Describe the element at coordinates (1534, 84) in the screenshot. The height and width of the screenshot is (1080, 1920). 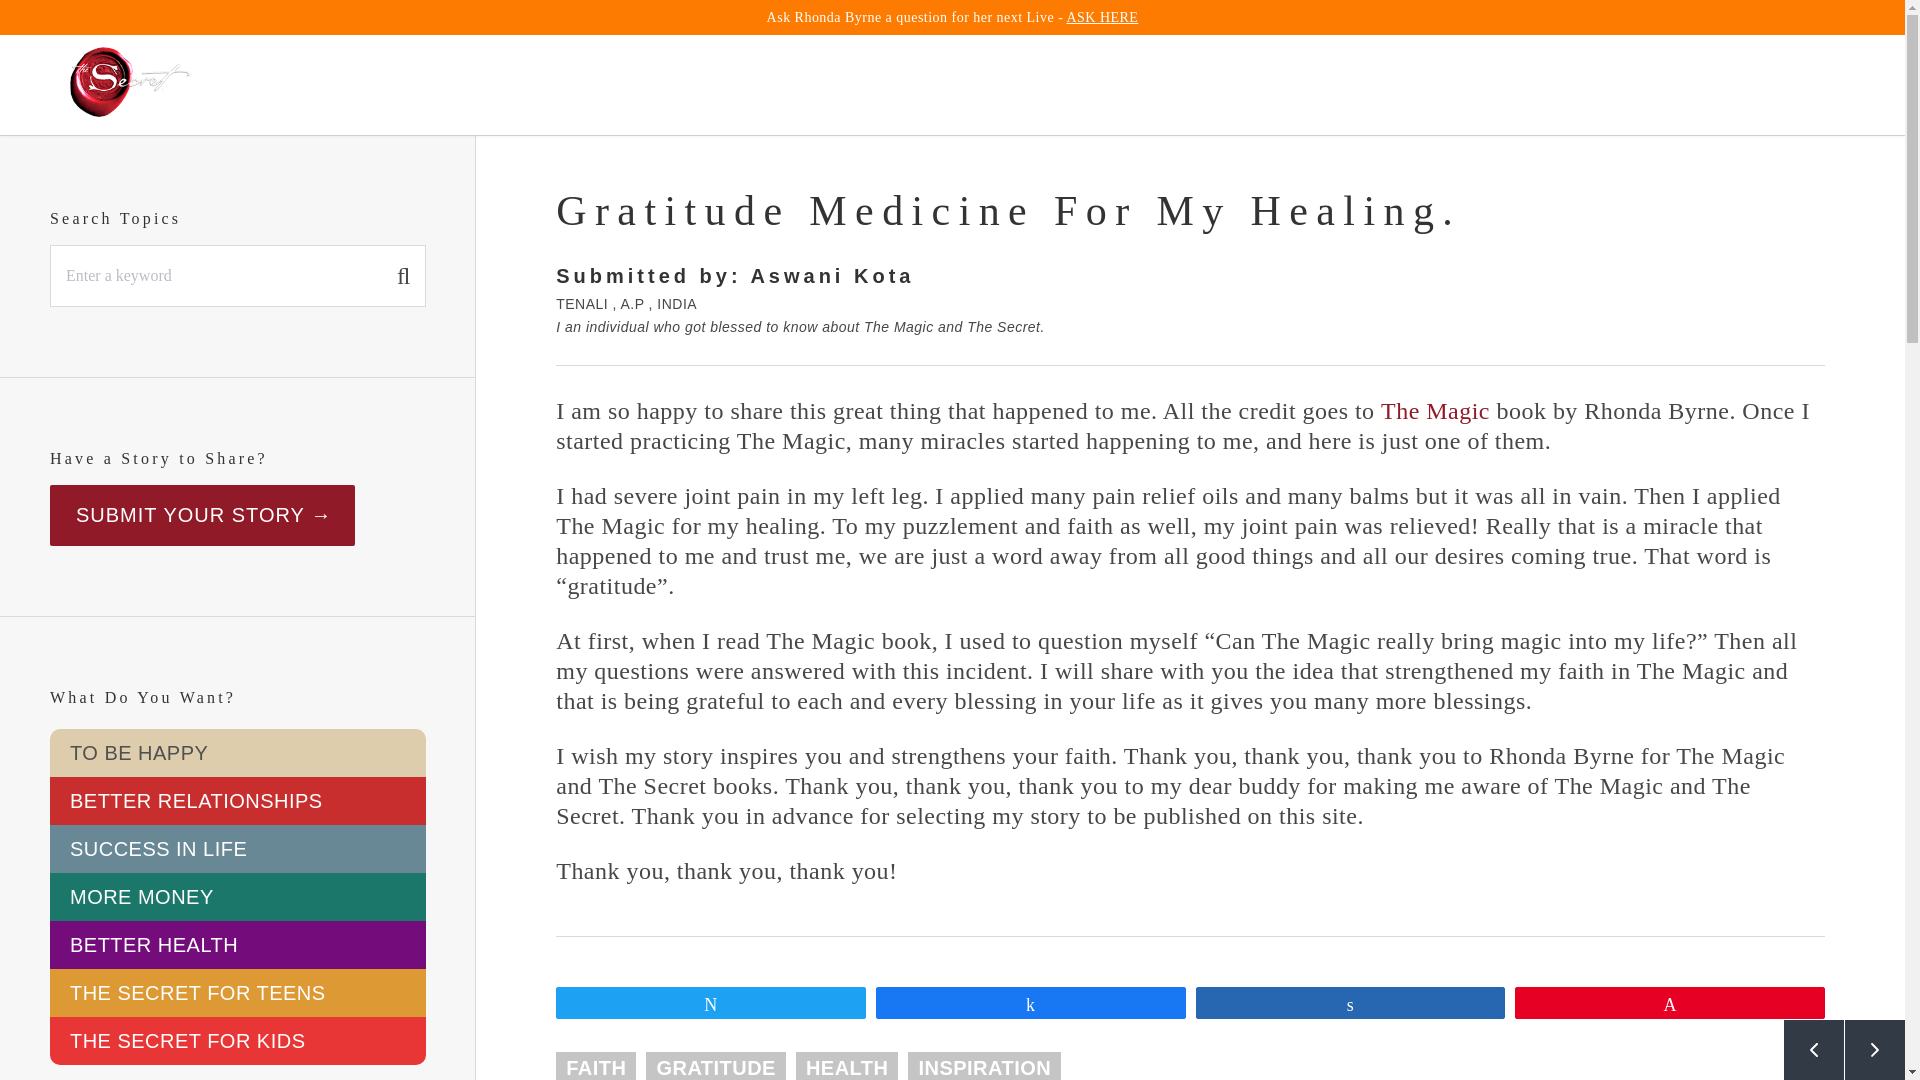
I see `GIFTS FOR YOU` at that location.